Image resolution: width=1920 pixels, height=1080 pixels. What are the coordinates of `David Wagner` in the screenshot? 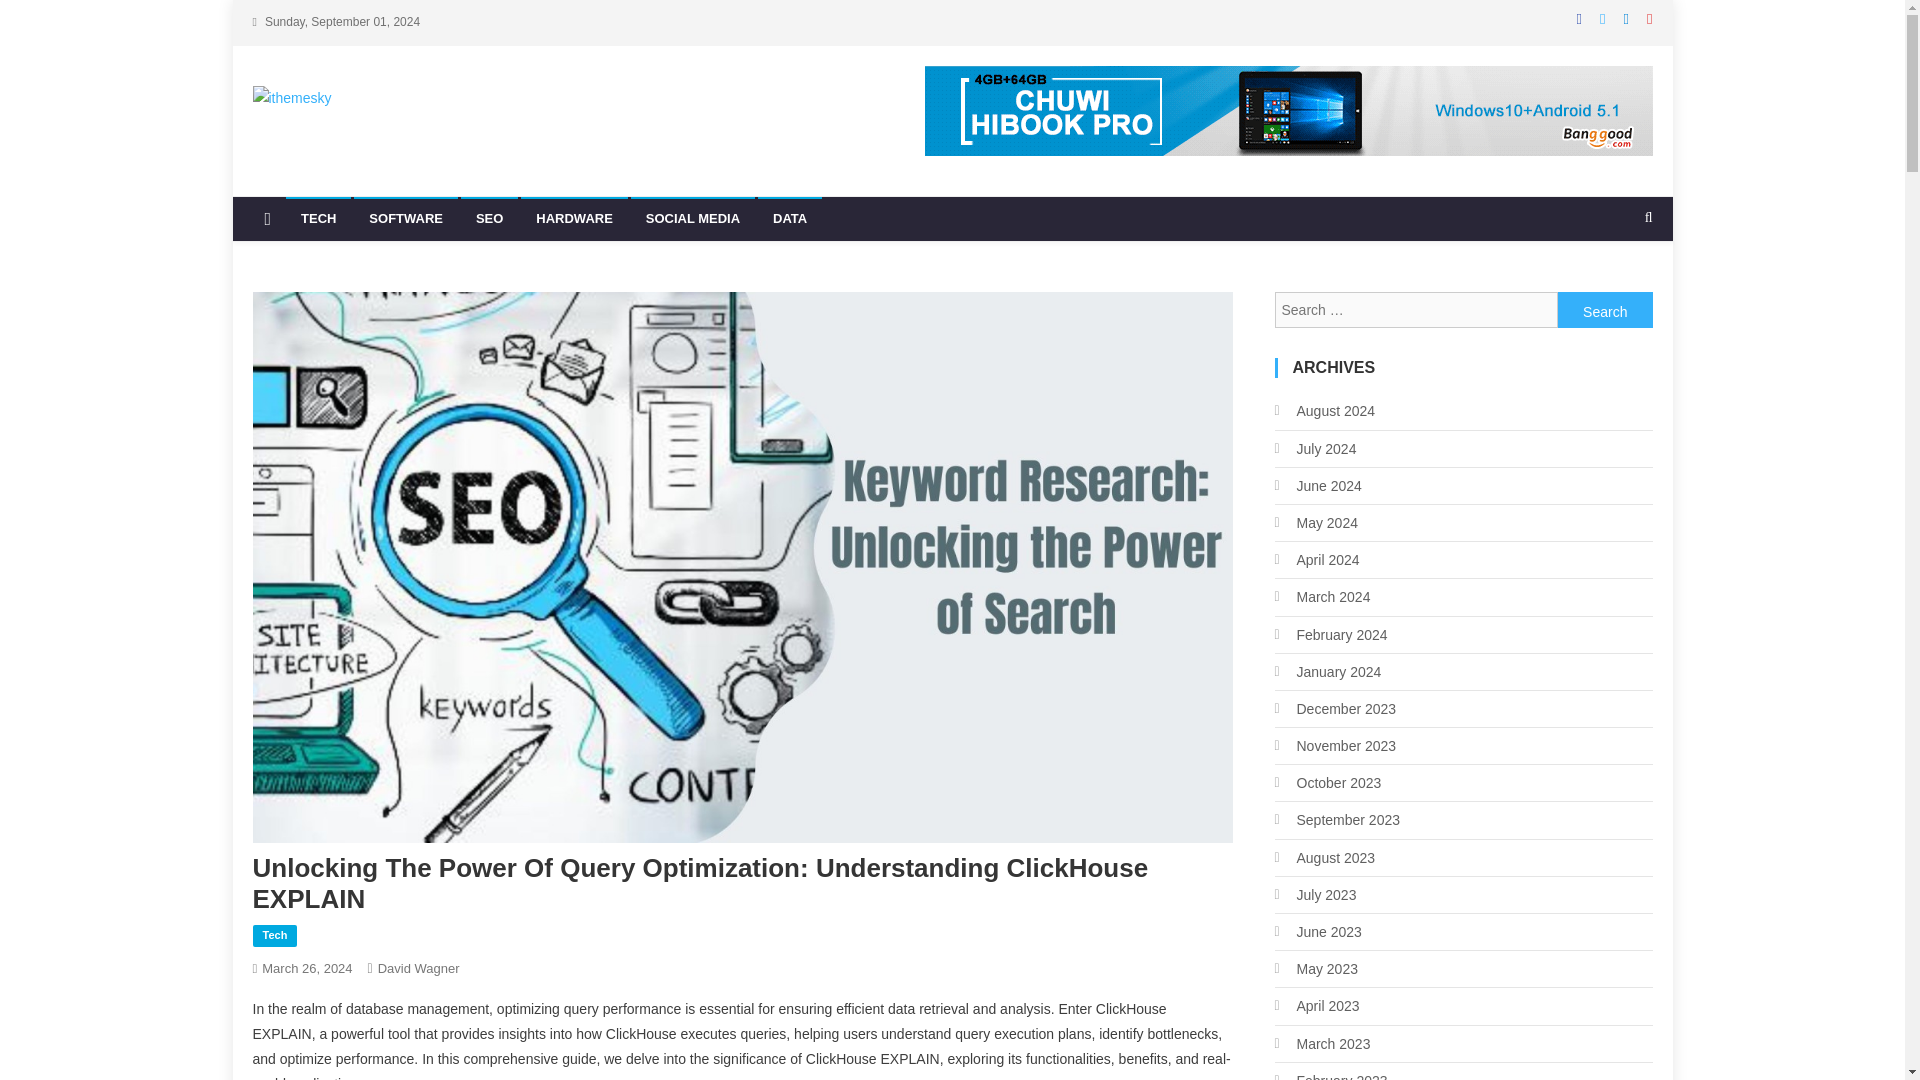 It's located at (419, 968).